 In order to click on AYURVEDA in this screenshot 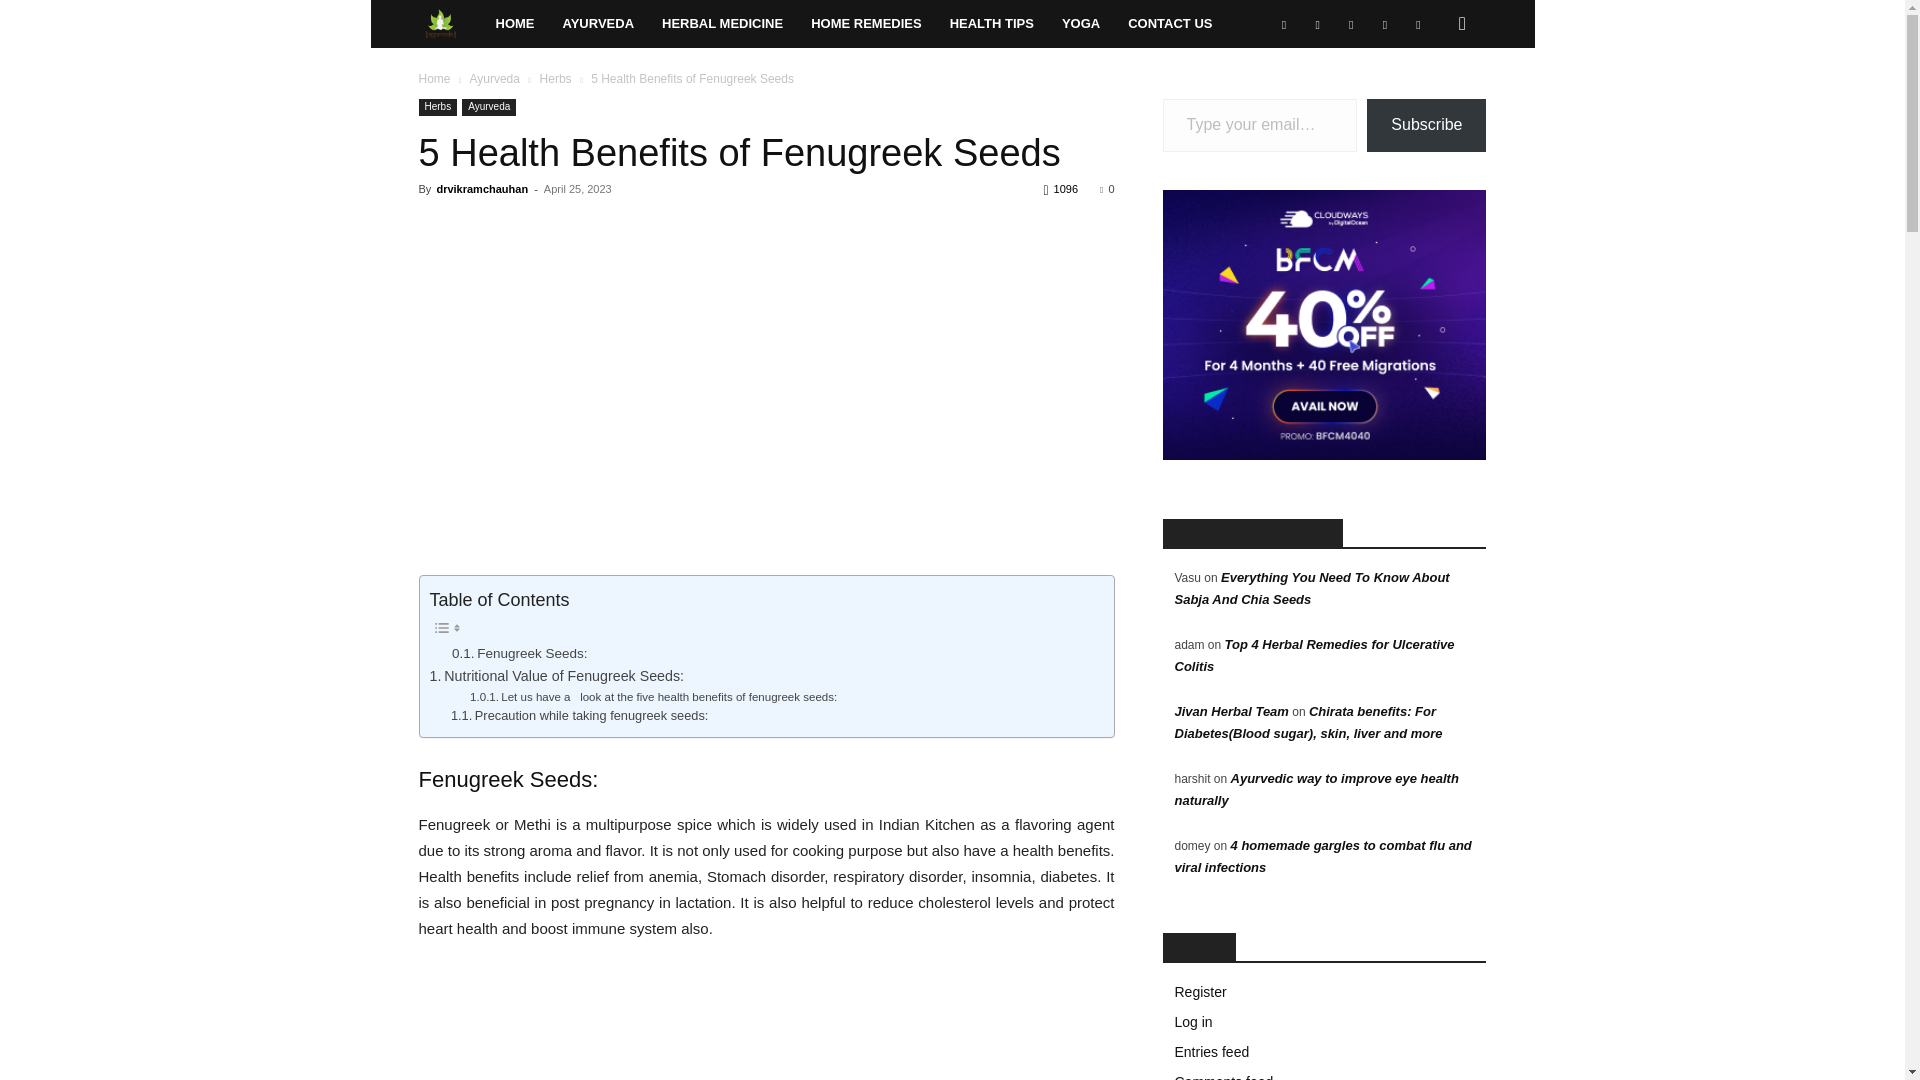, I will do `click(598, 24)`.